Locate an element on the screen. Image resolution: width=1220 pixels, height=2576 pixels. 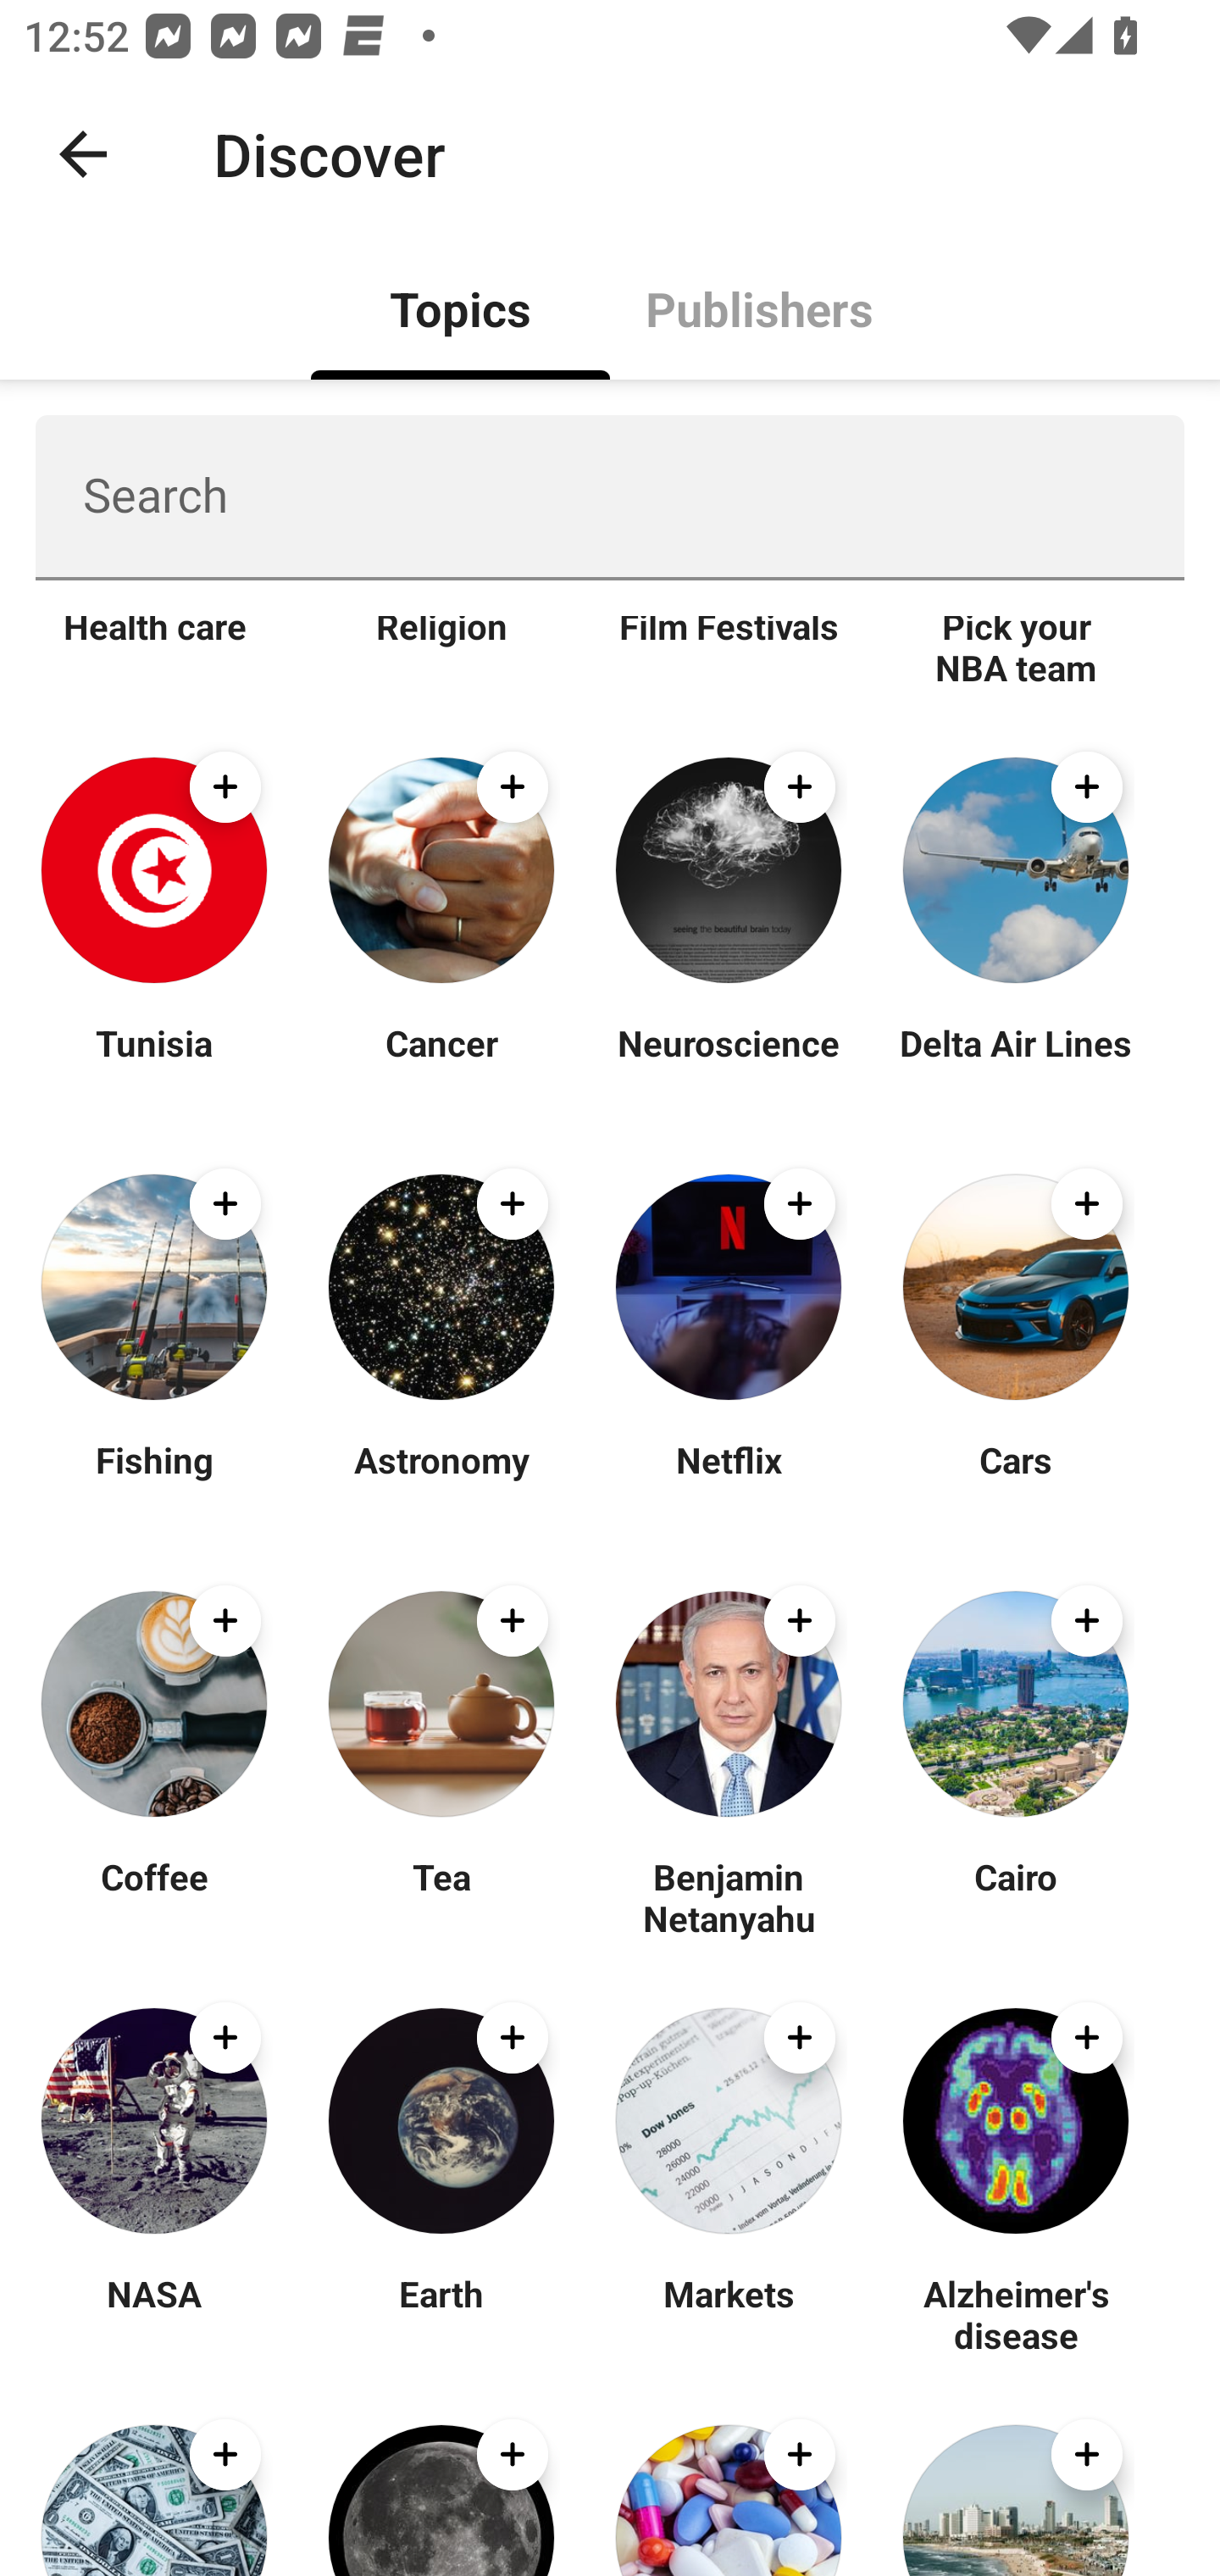
Tea is located at coordinates (441, 1896).